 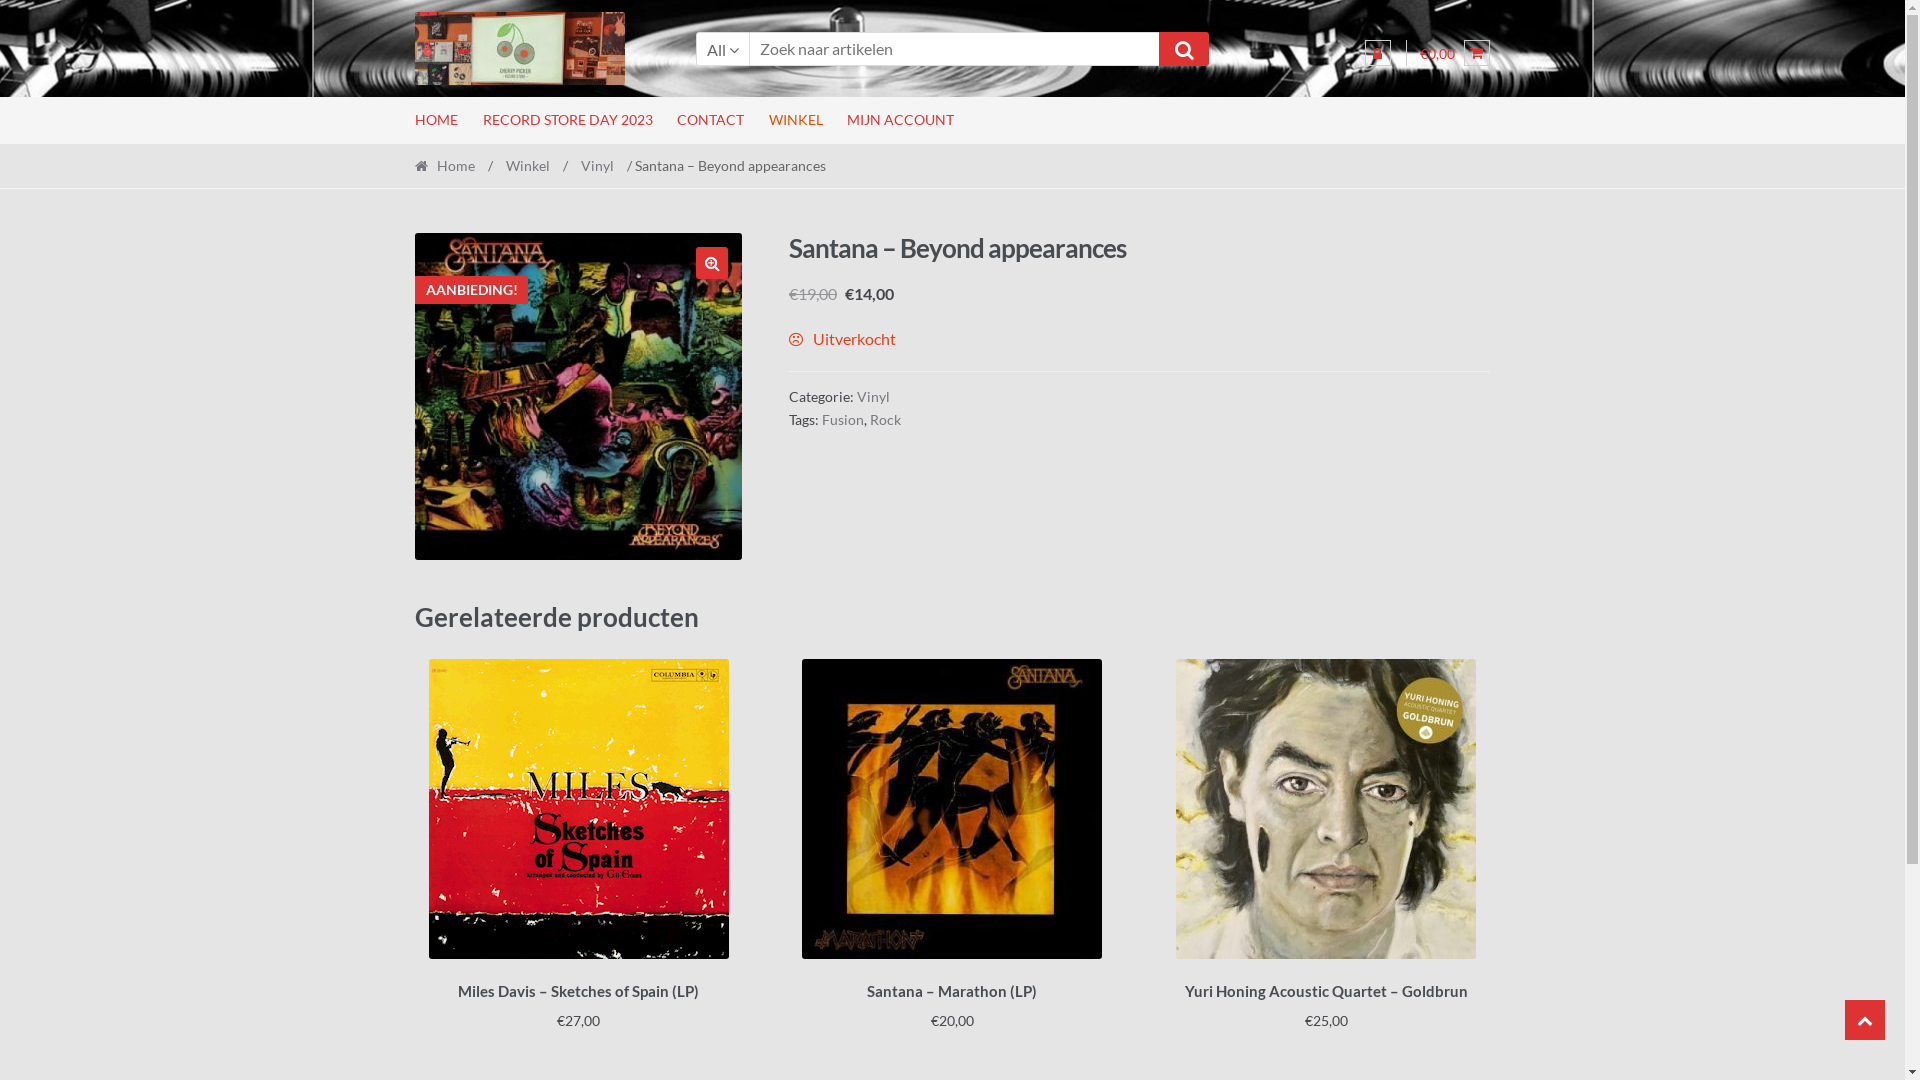 I want to click on HOME, so click(x=442, y=120).